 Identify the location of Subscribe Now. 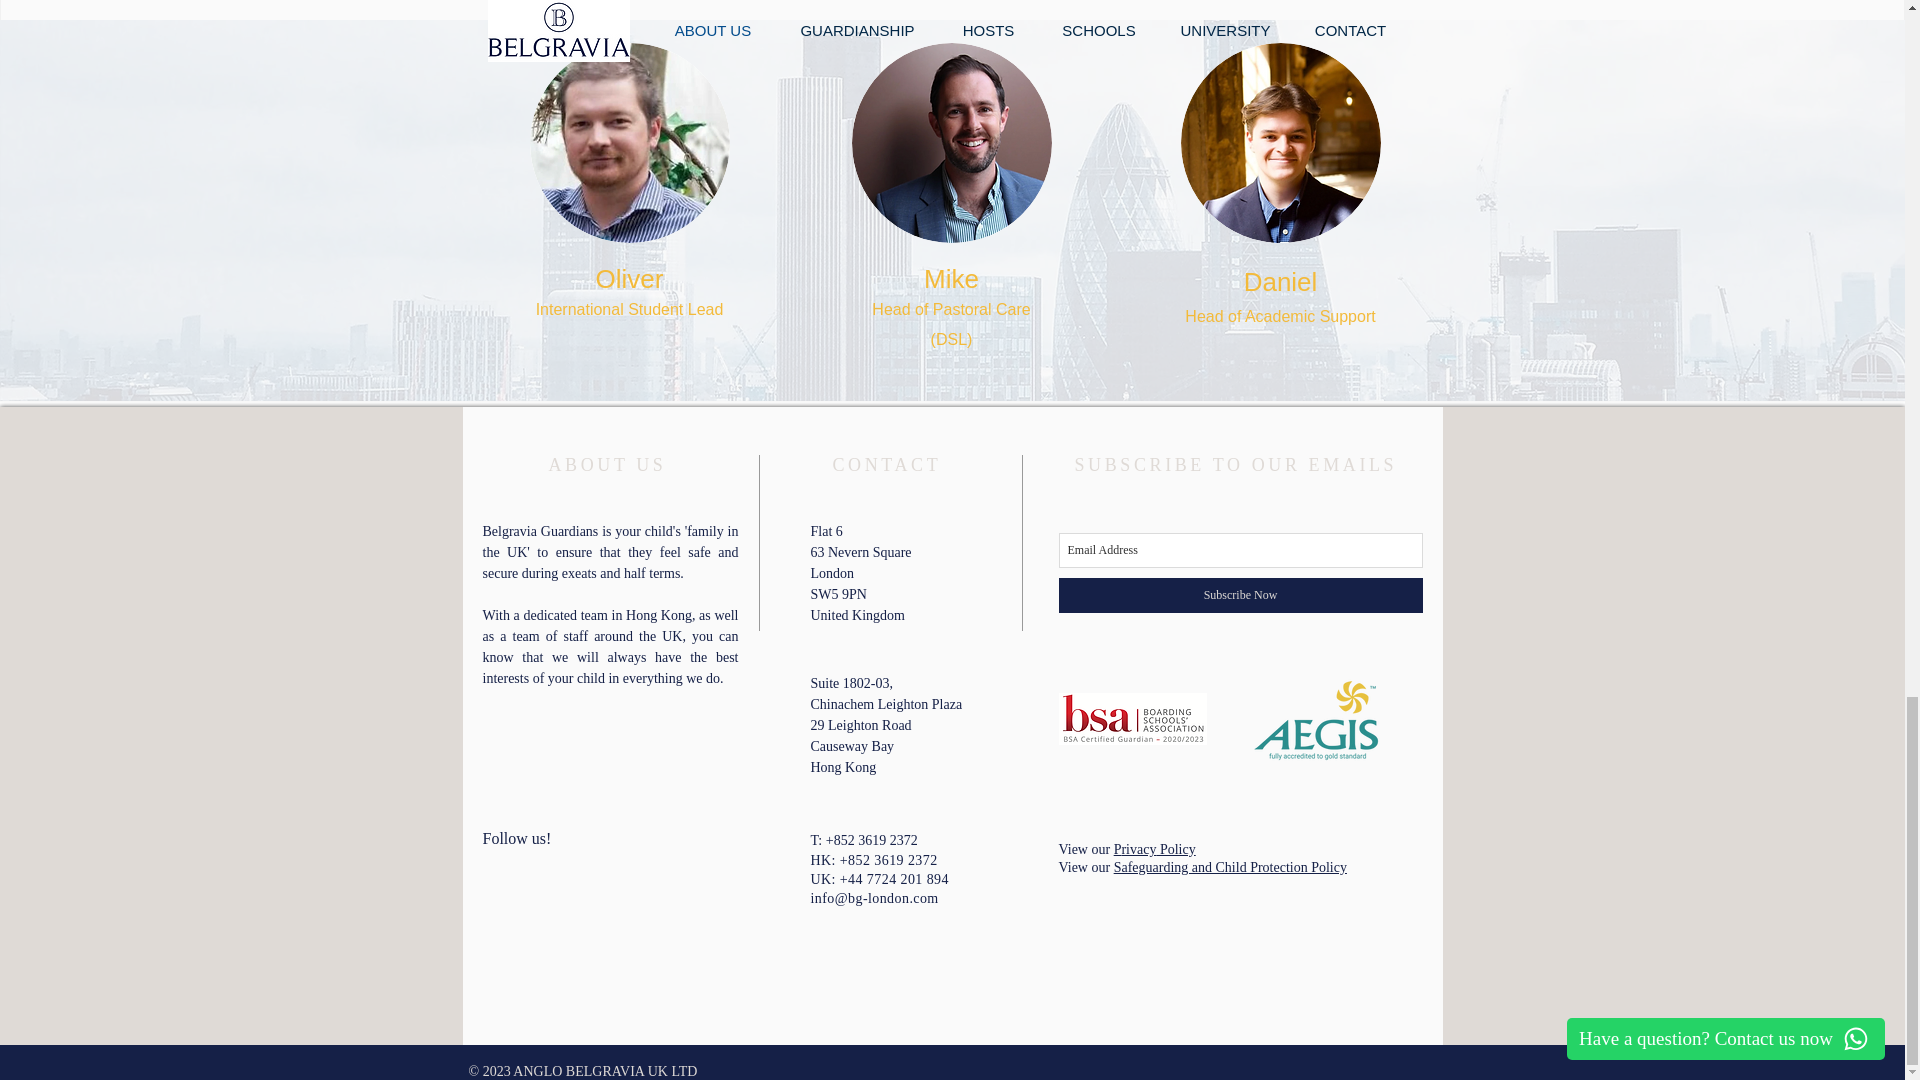
(1240, 595).